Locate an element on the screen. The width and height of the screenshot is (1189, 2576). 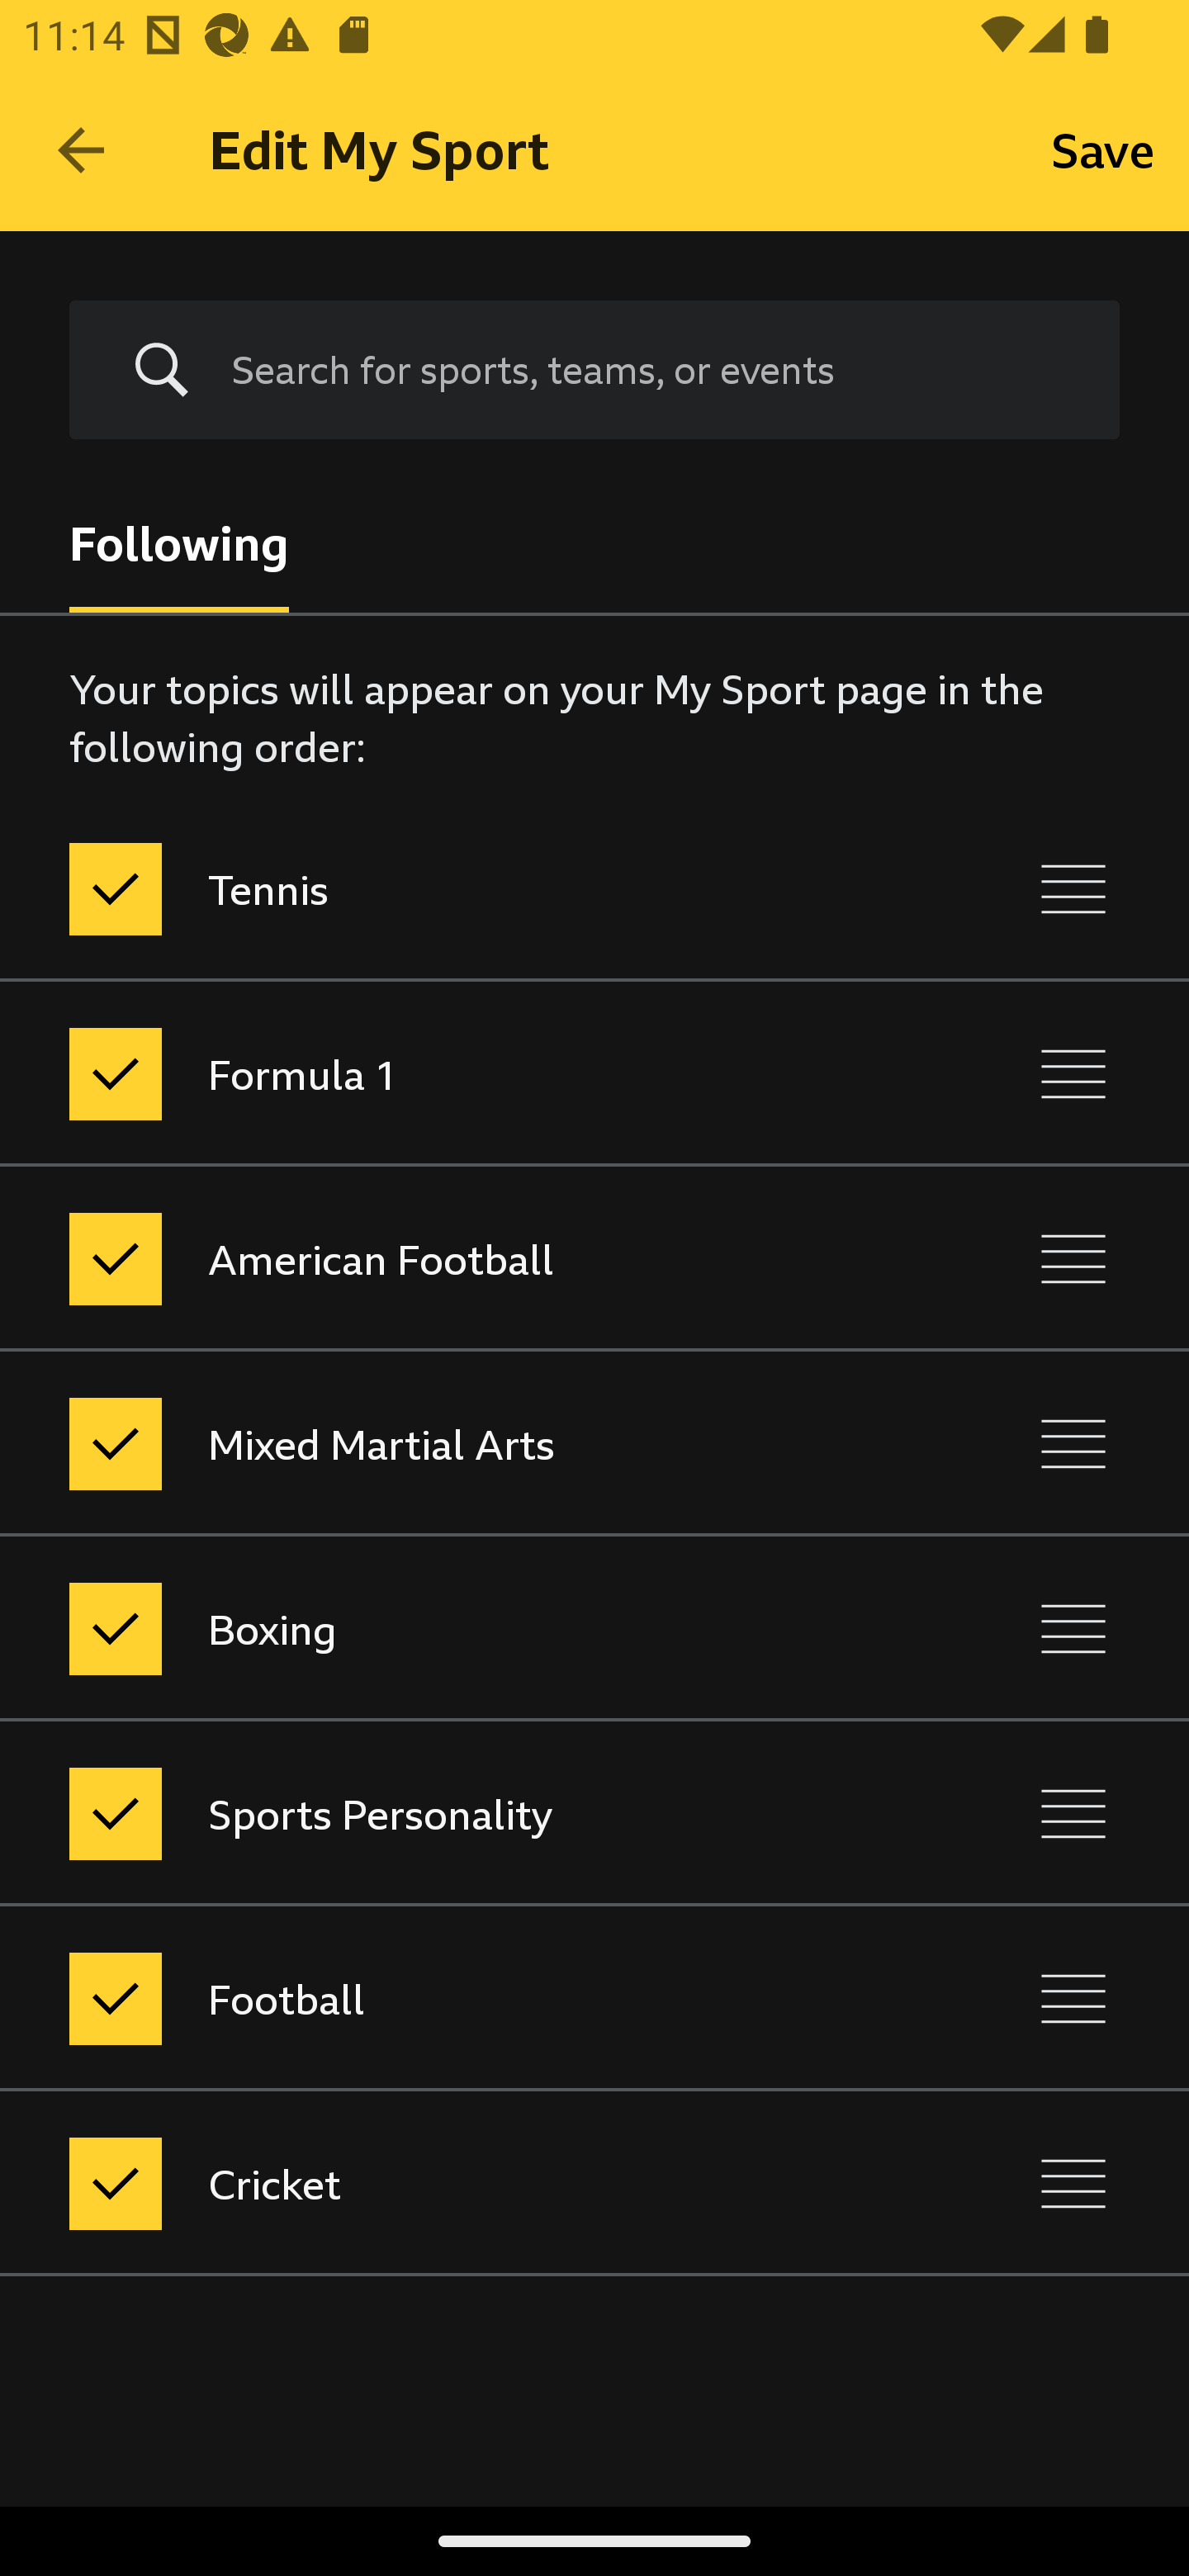
Reorder Football is located at coordinates (1073, 1998).